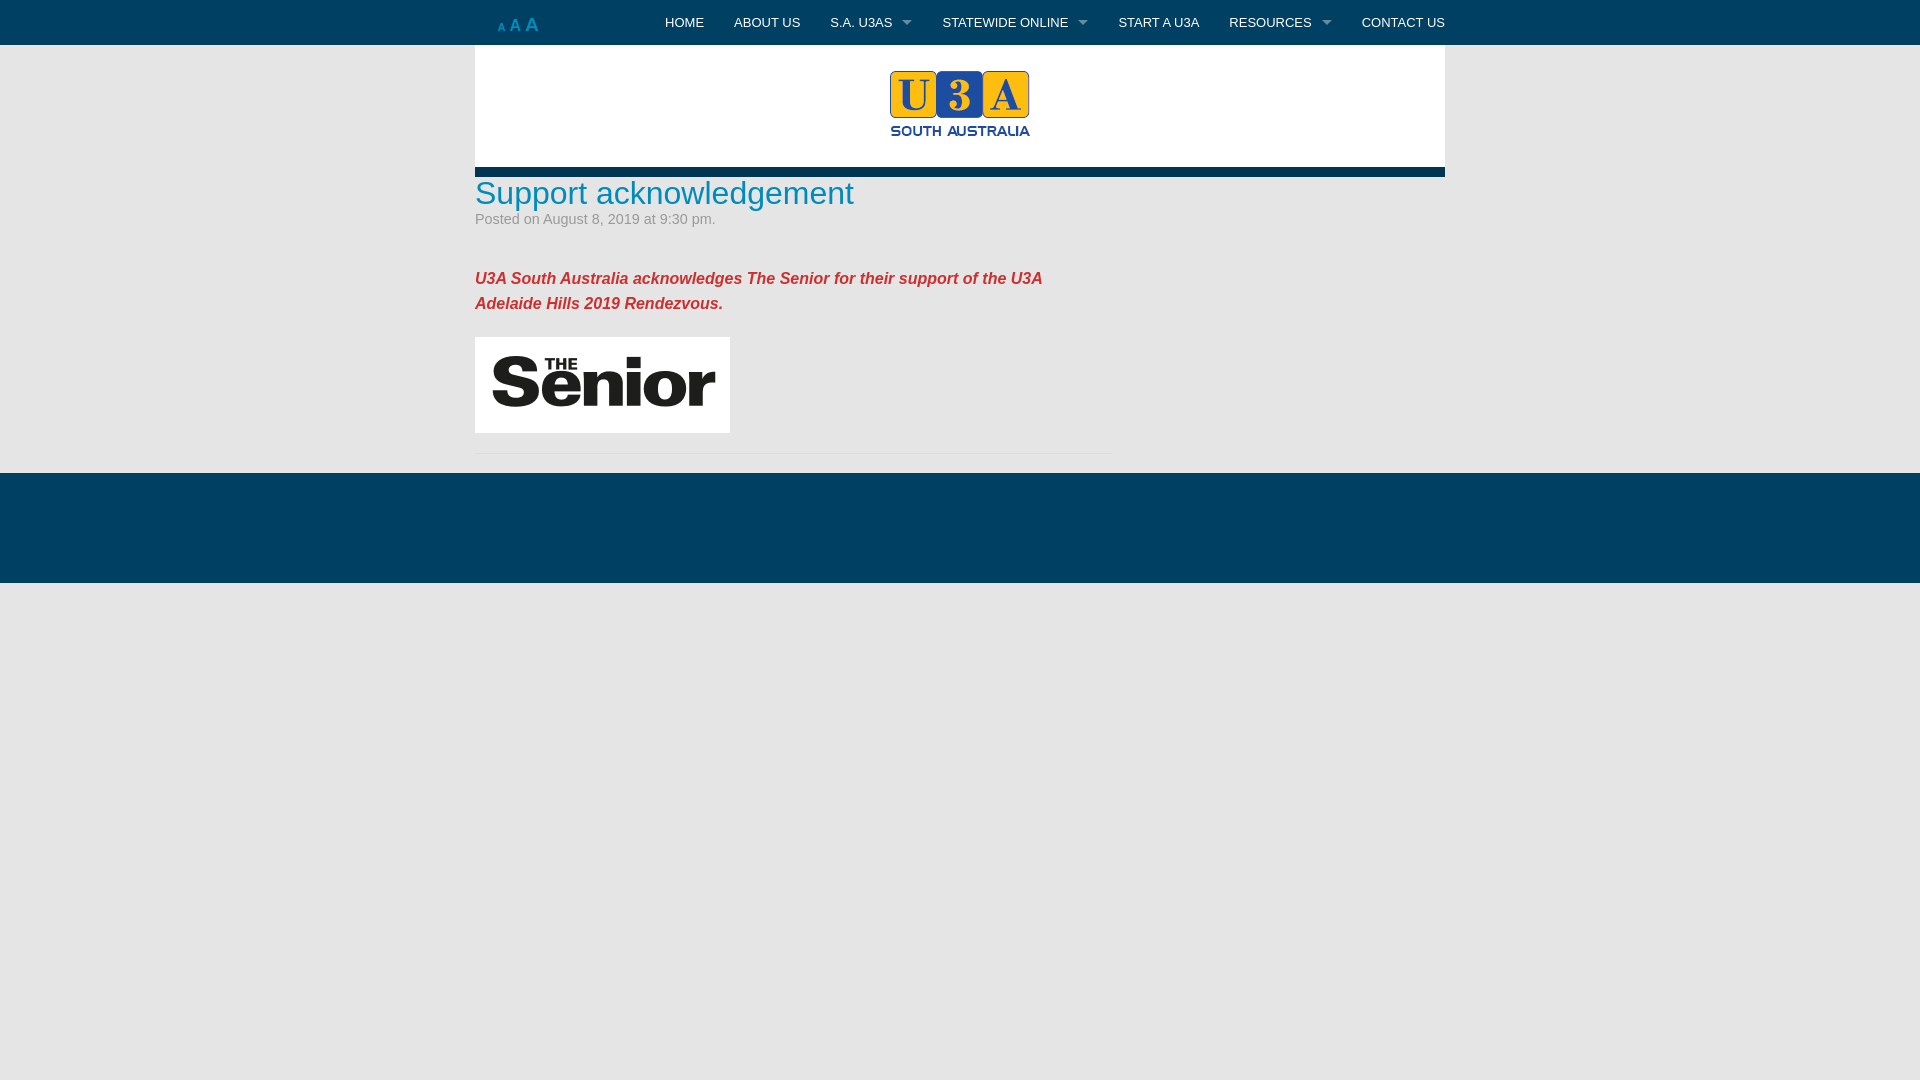  Describe the element at coordinates (1404, 22) in the screenshot. I see `CONTACT US` at that location.